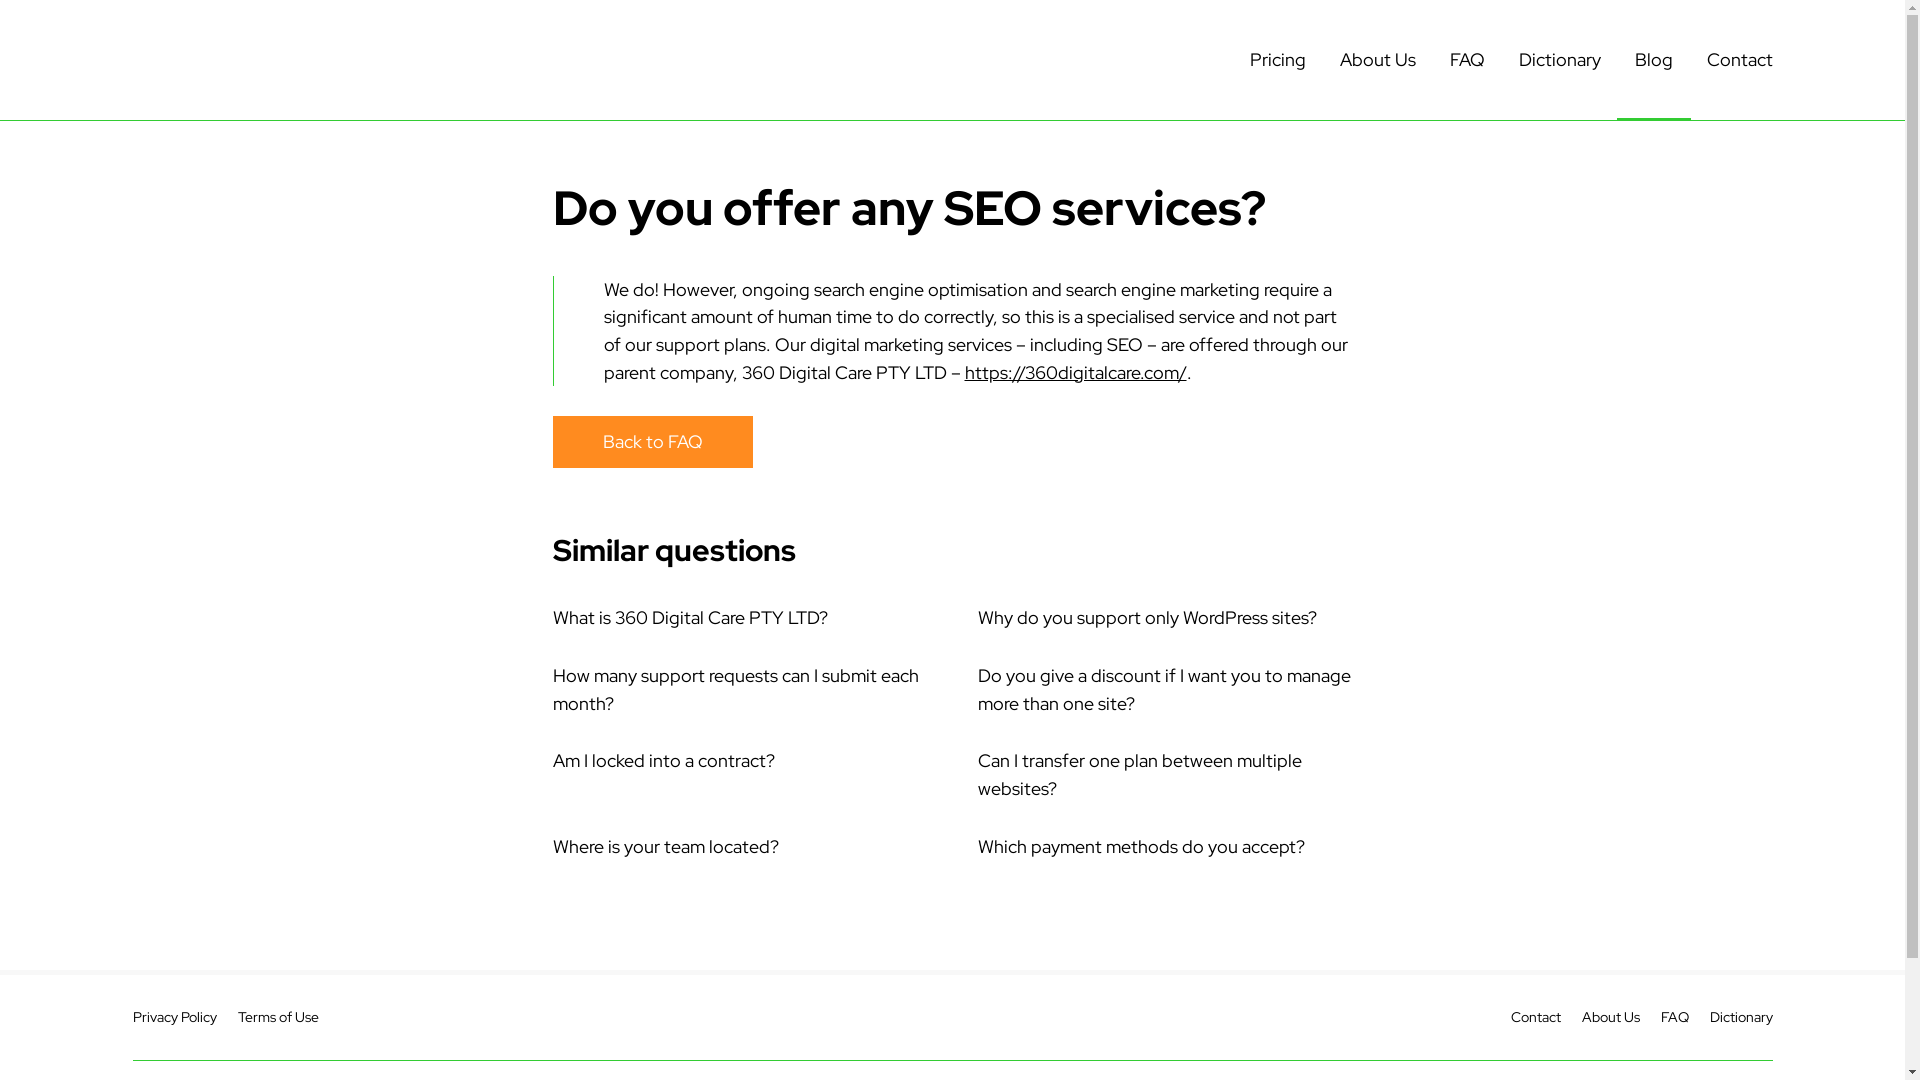 Image resolution: width=1920 pixels, height=1080 pixels. What do you see at coordinates (1742, 1017) in the screenshot?
I see `Dictionary` at bounding box center [1742, 1017].